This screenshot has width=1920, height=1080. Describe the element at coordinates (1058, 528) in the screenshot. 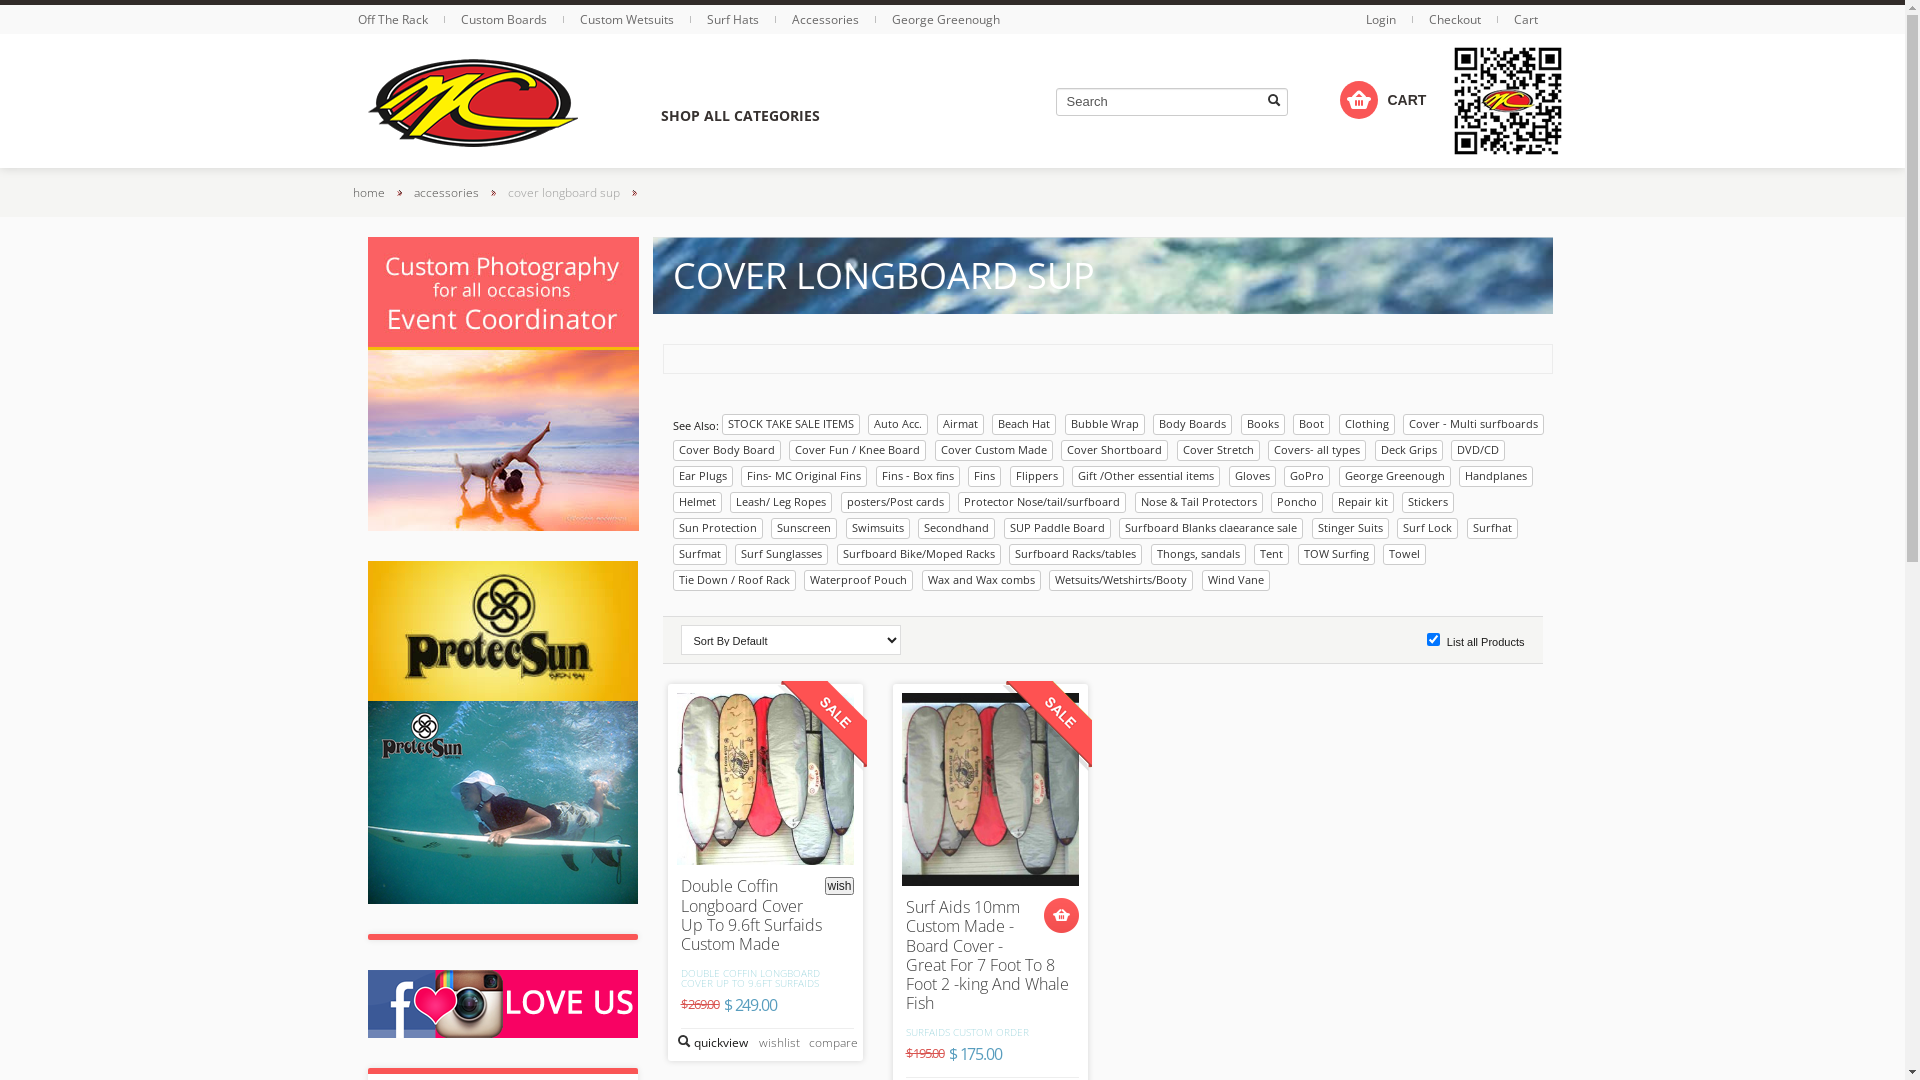

I see `SUP Paddle Board` at that location.